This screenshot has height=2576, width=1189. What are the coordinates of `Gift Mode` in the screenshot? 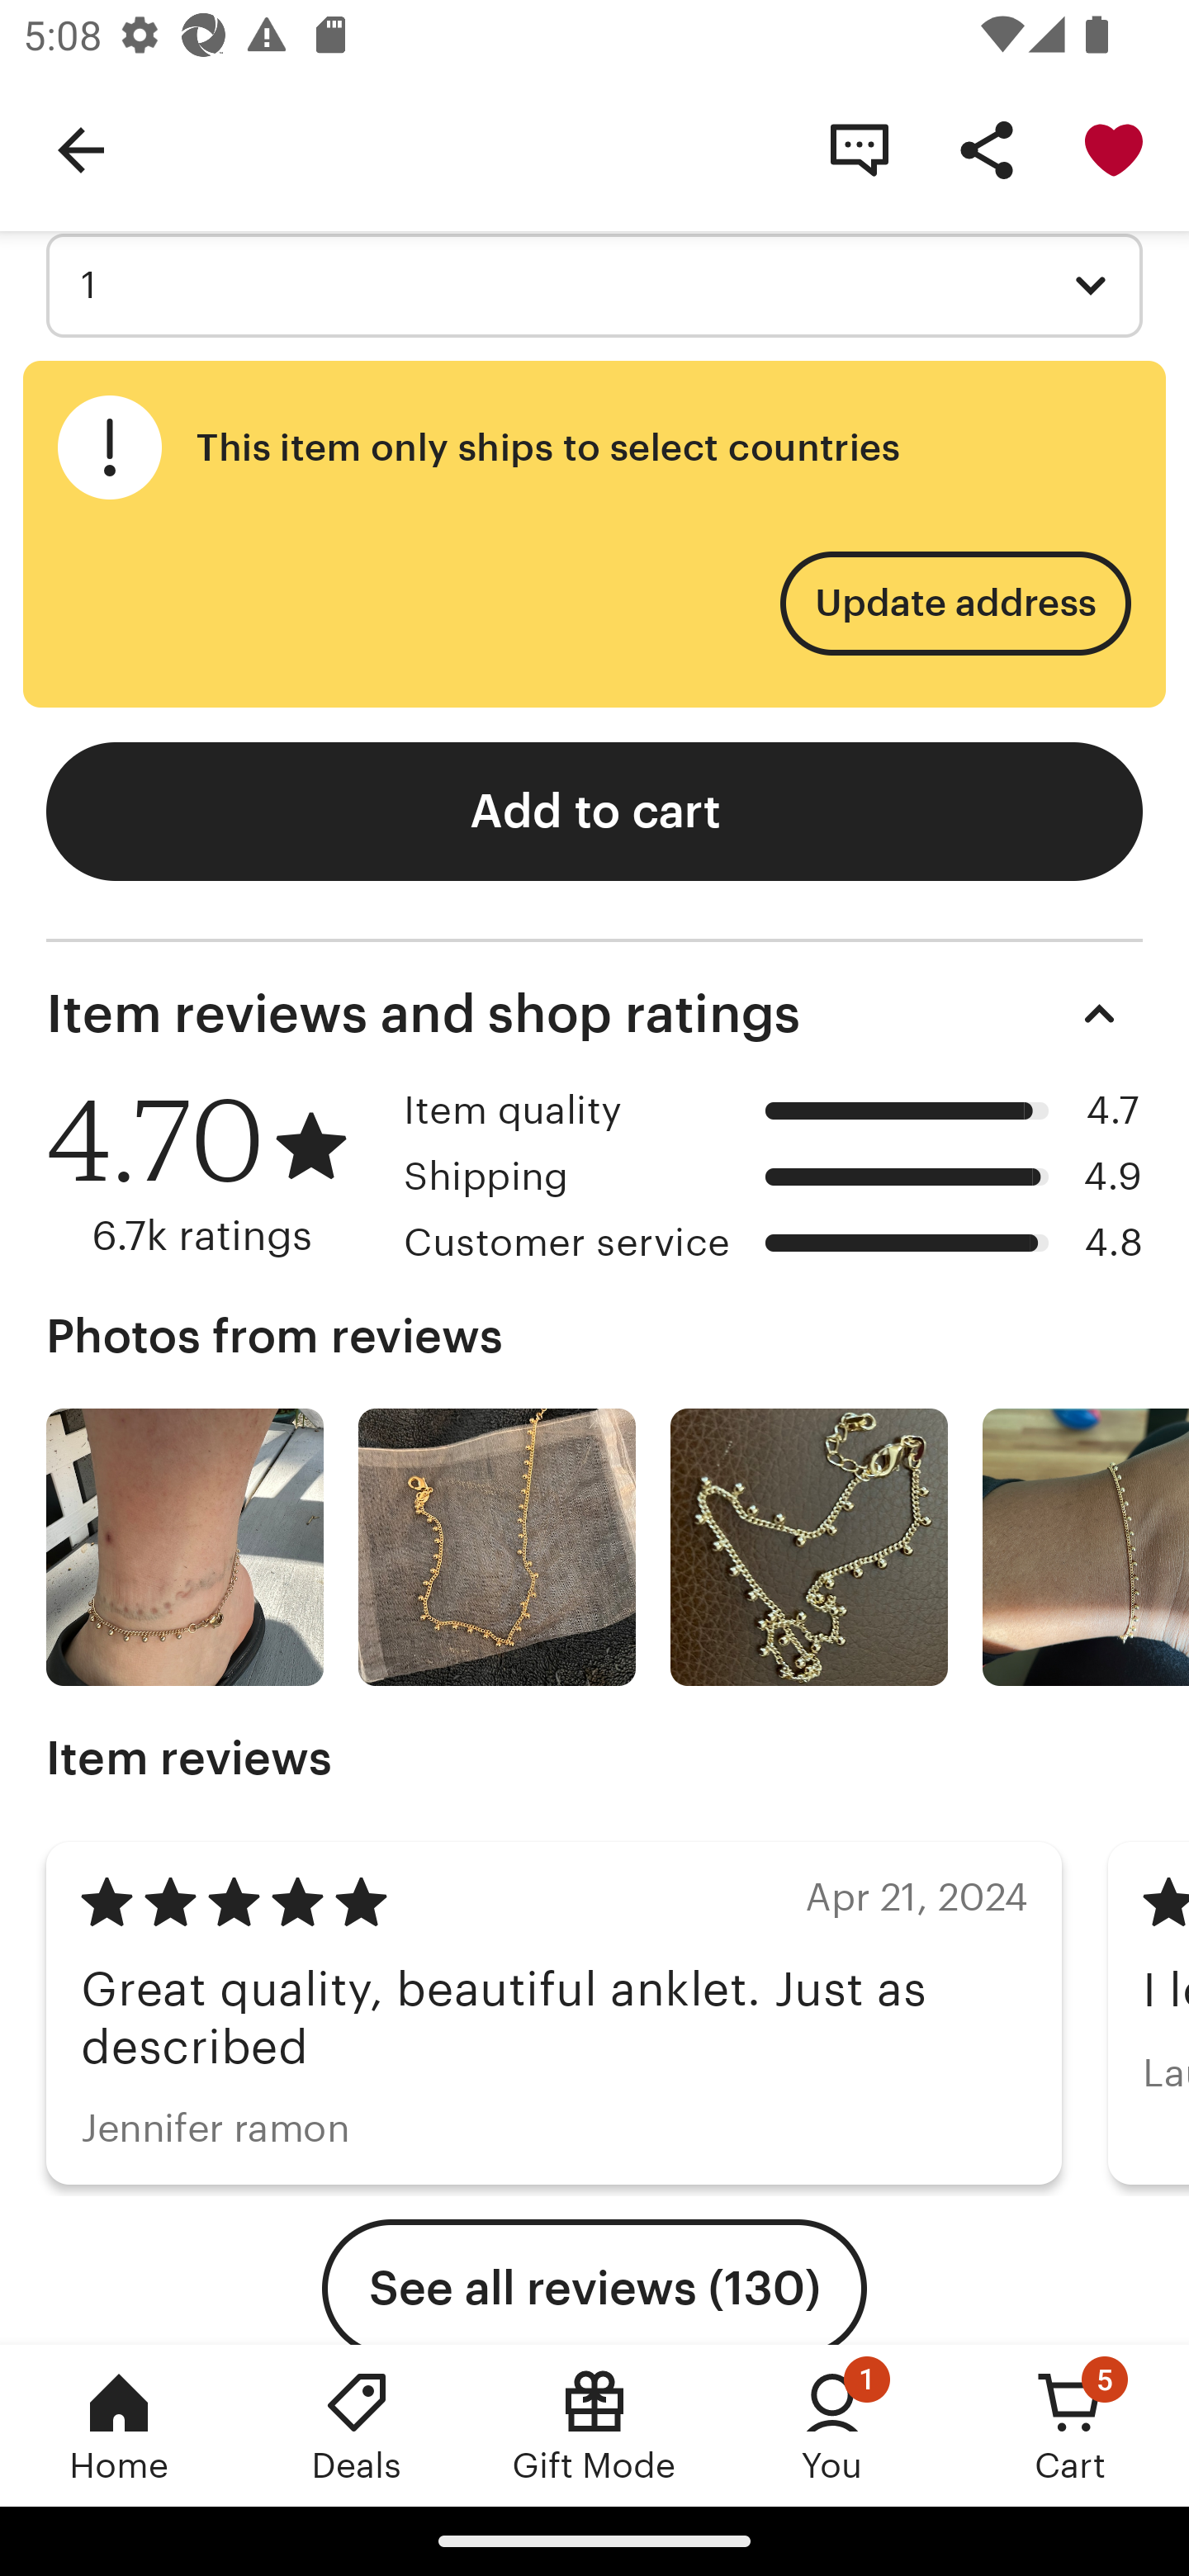 It's located at (594, 2425).